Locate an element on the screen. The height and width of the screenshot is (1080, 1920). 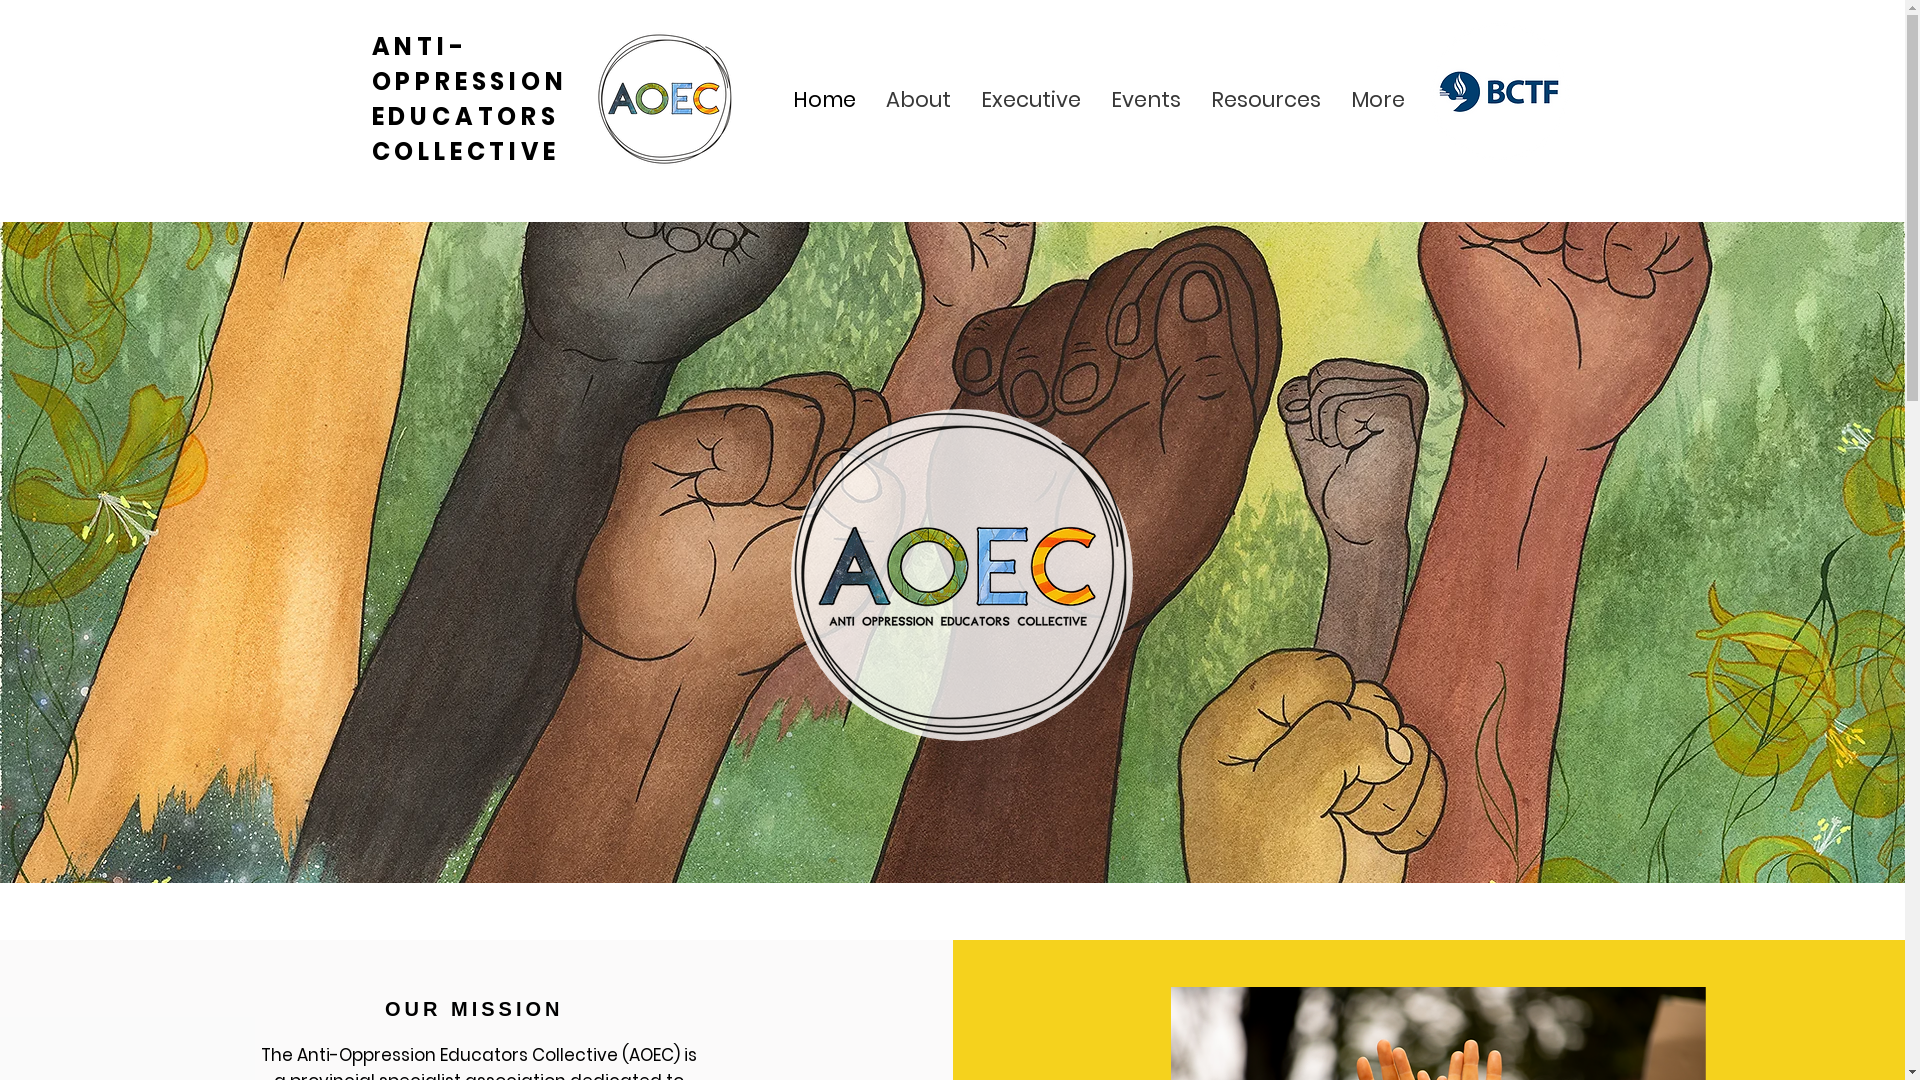
Resources is located at coordinates (1266, 99).